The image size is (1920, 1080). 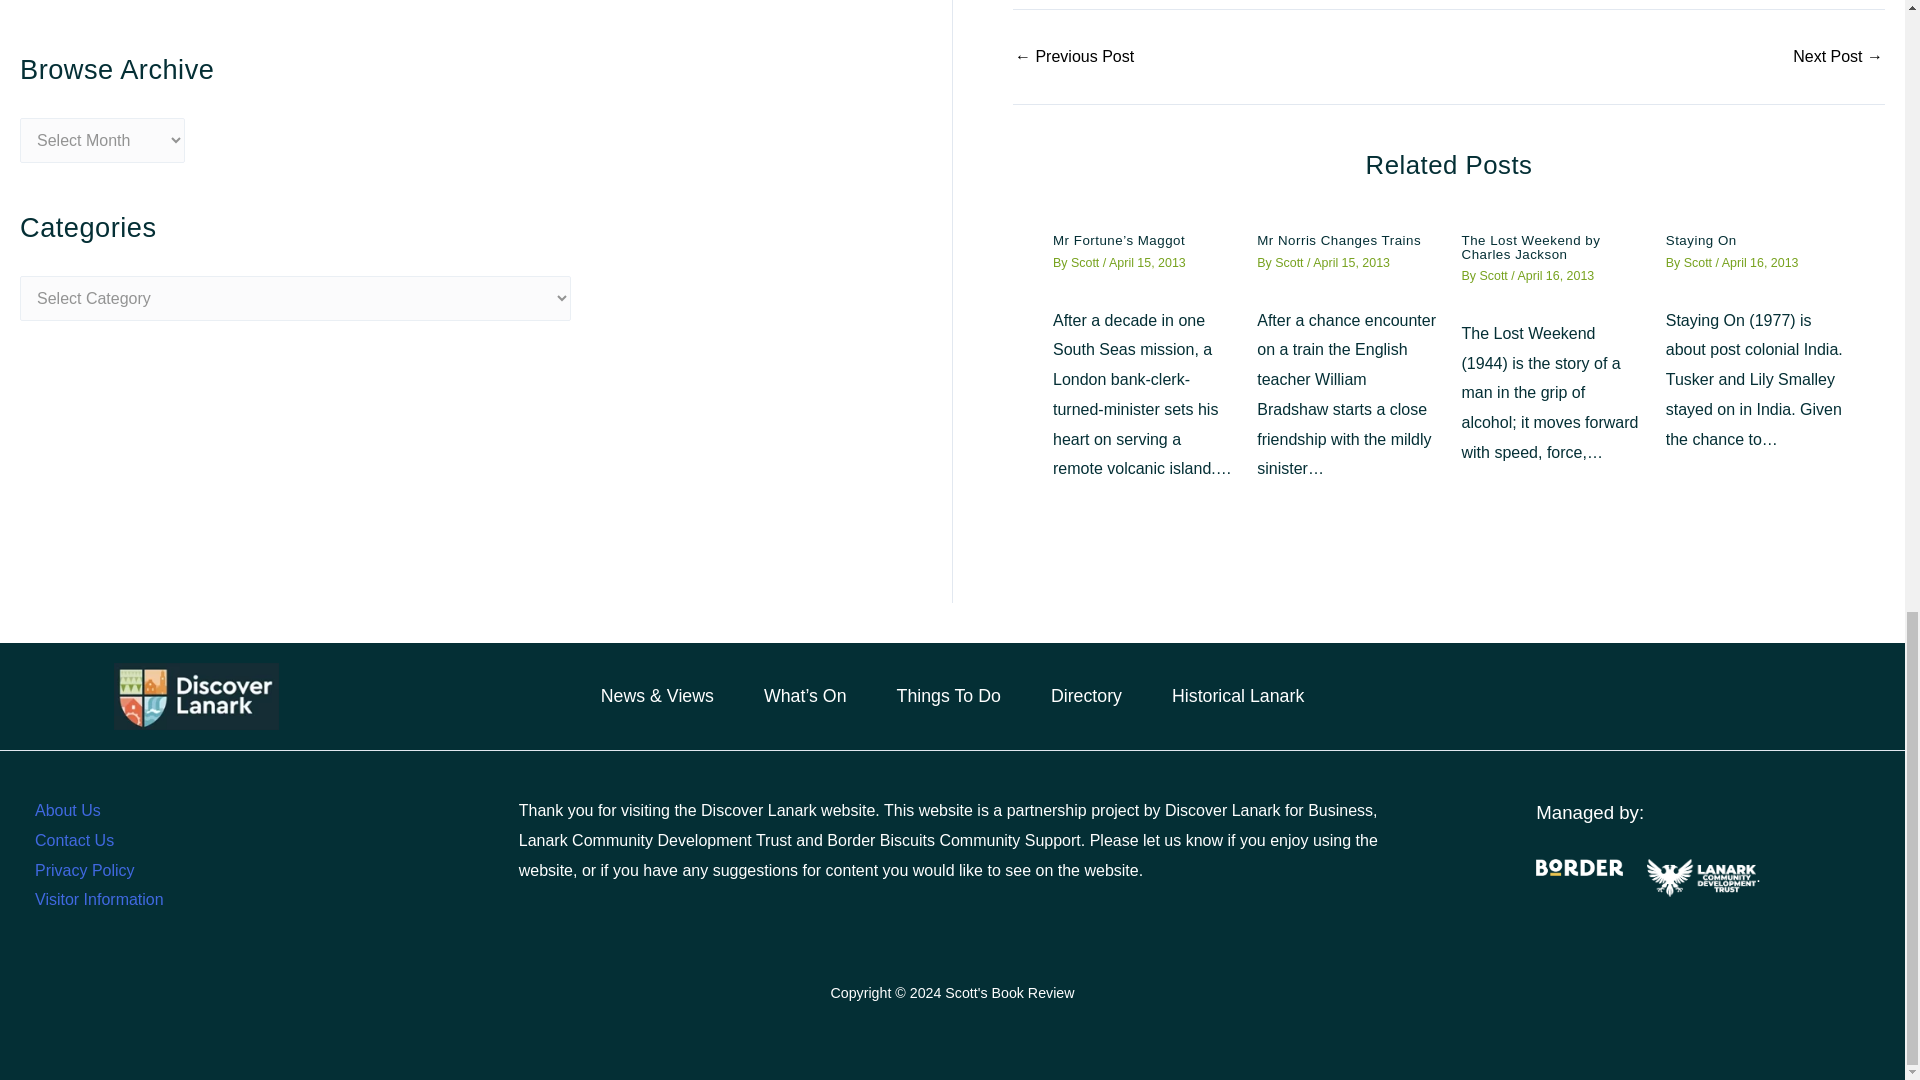 What do you see at coordinates (1531, 247) in the screenshot?
I see `The Lost Weekend by Charles Jackson` at bounding box center [1531, 247].